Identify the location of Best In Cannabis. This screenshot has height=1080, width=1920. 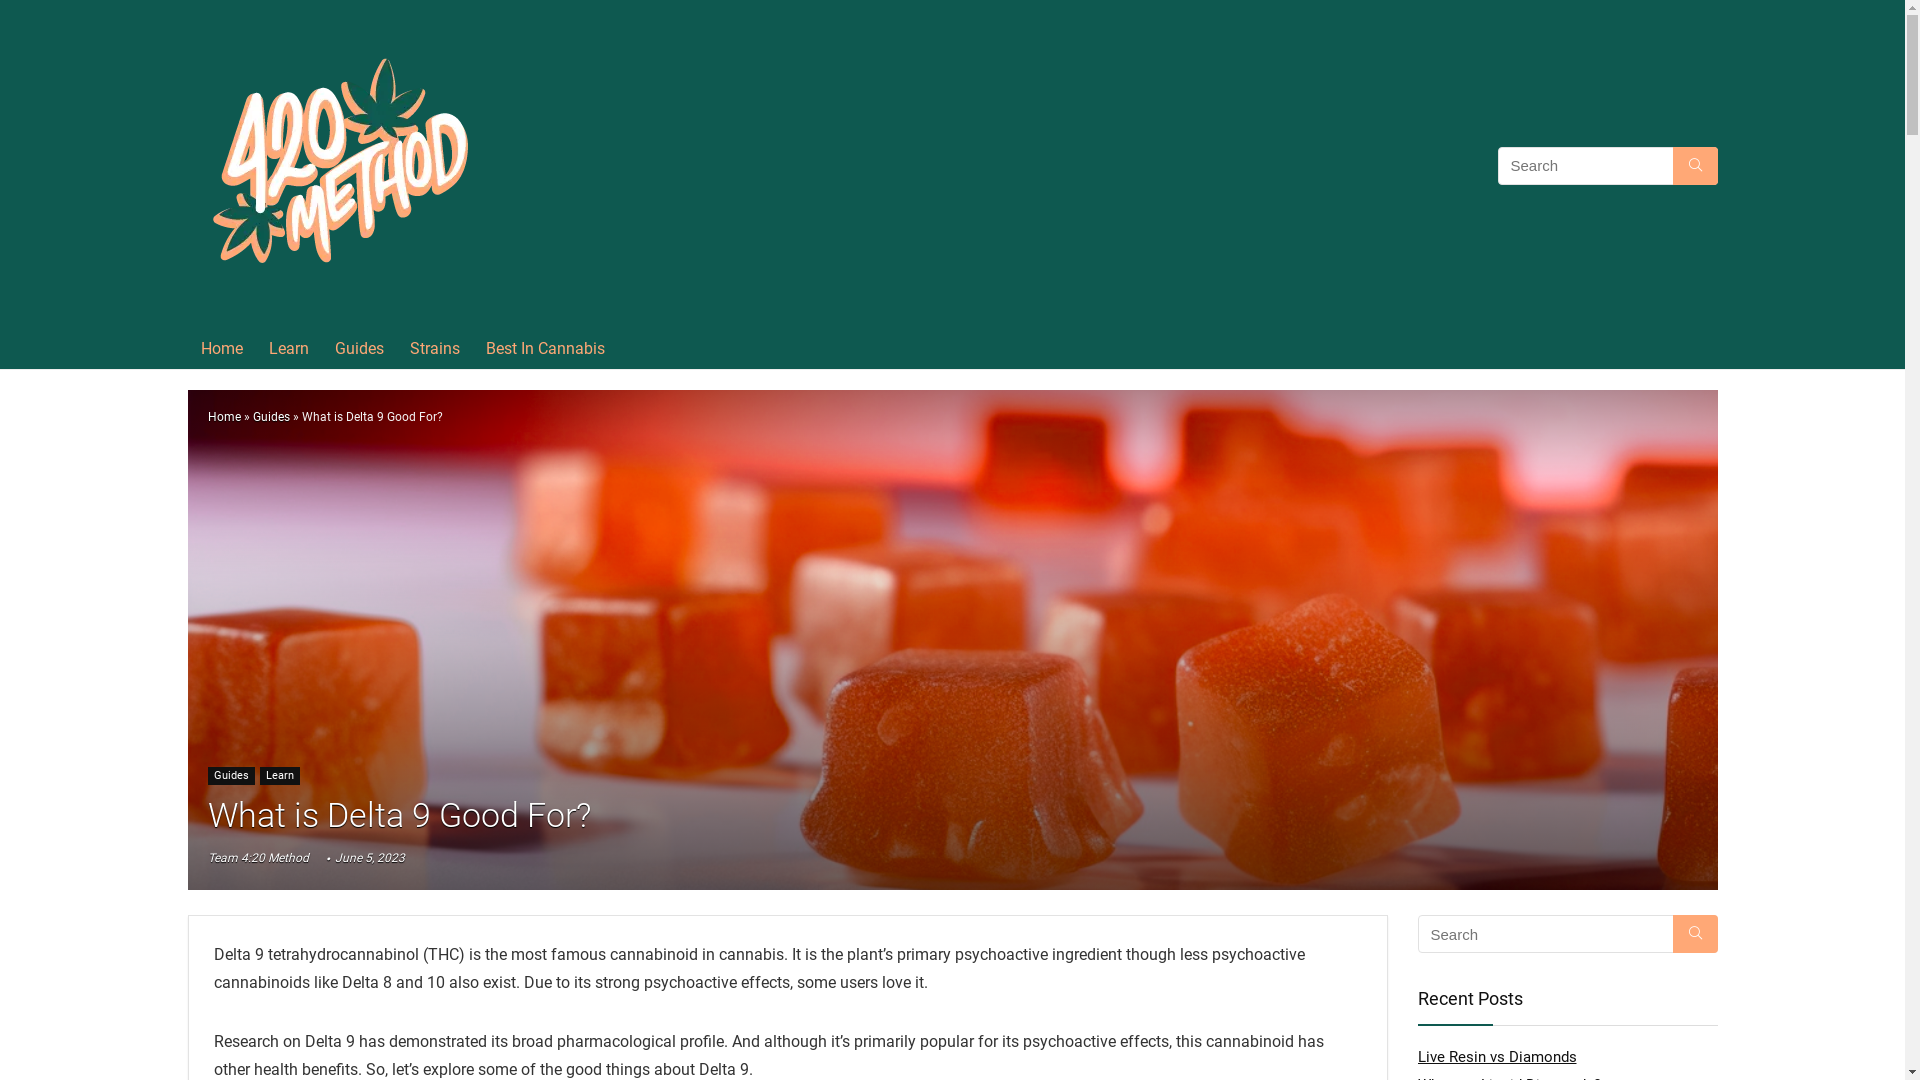
(544, 350).